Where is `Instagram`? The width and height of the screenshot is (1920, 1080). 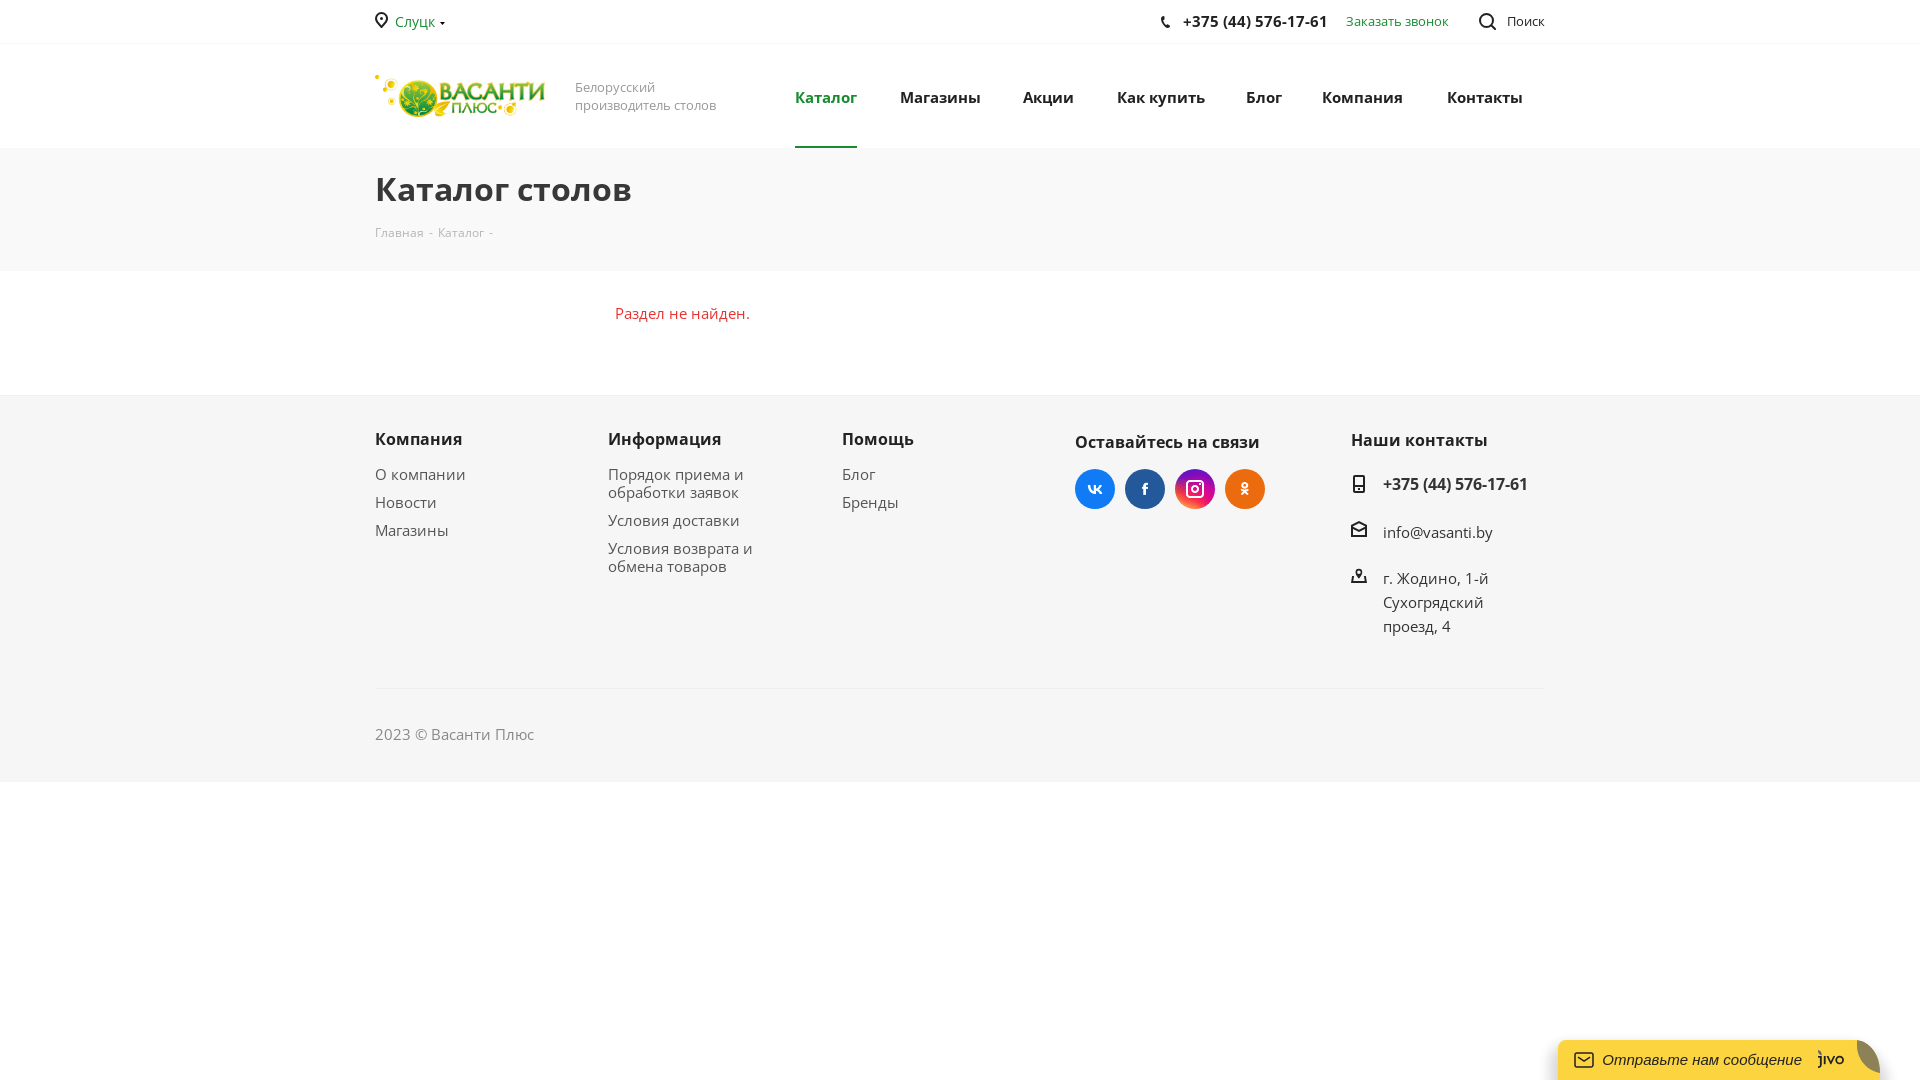 Instagram is located at coordinates (1195, 488).